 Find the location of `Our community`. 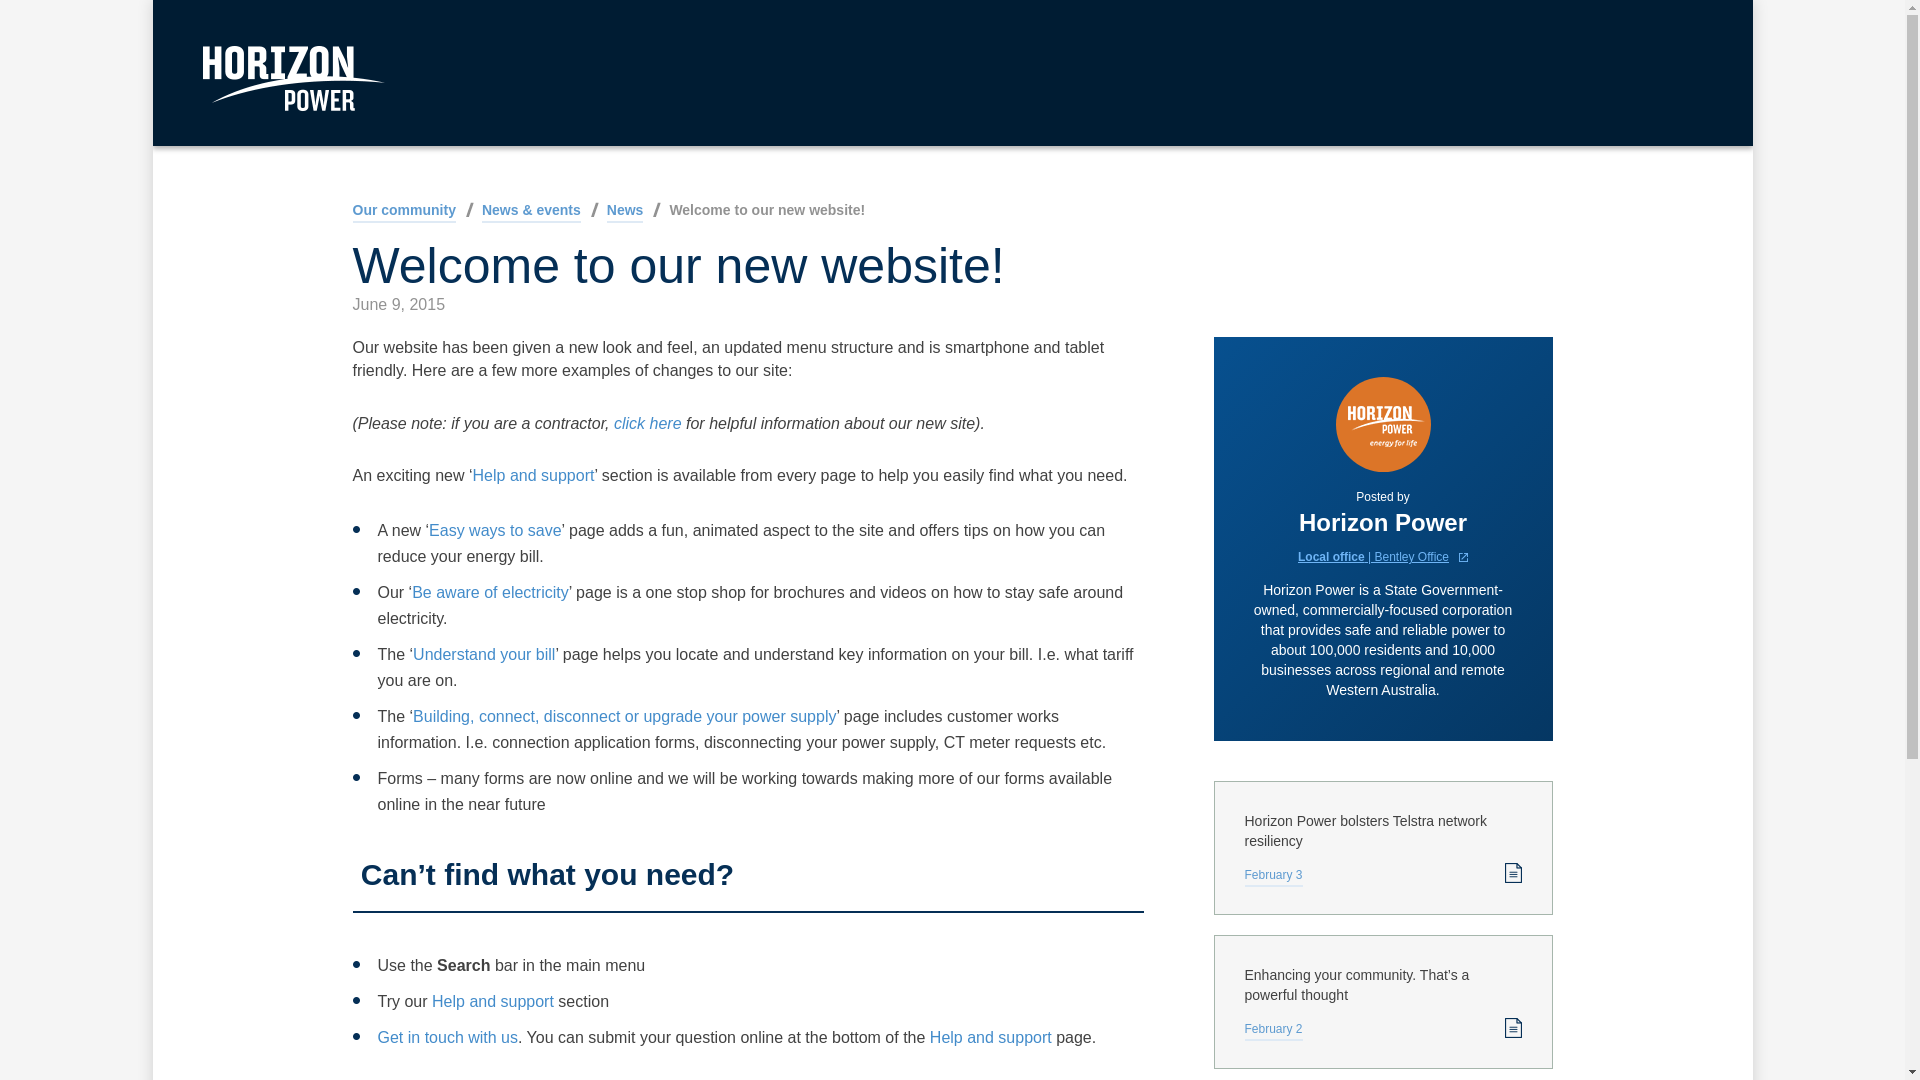

Our community is located at coordinates (403, 212).